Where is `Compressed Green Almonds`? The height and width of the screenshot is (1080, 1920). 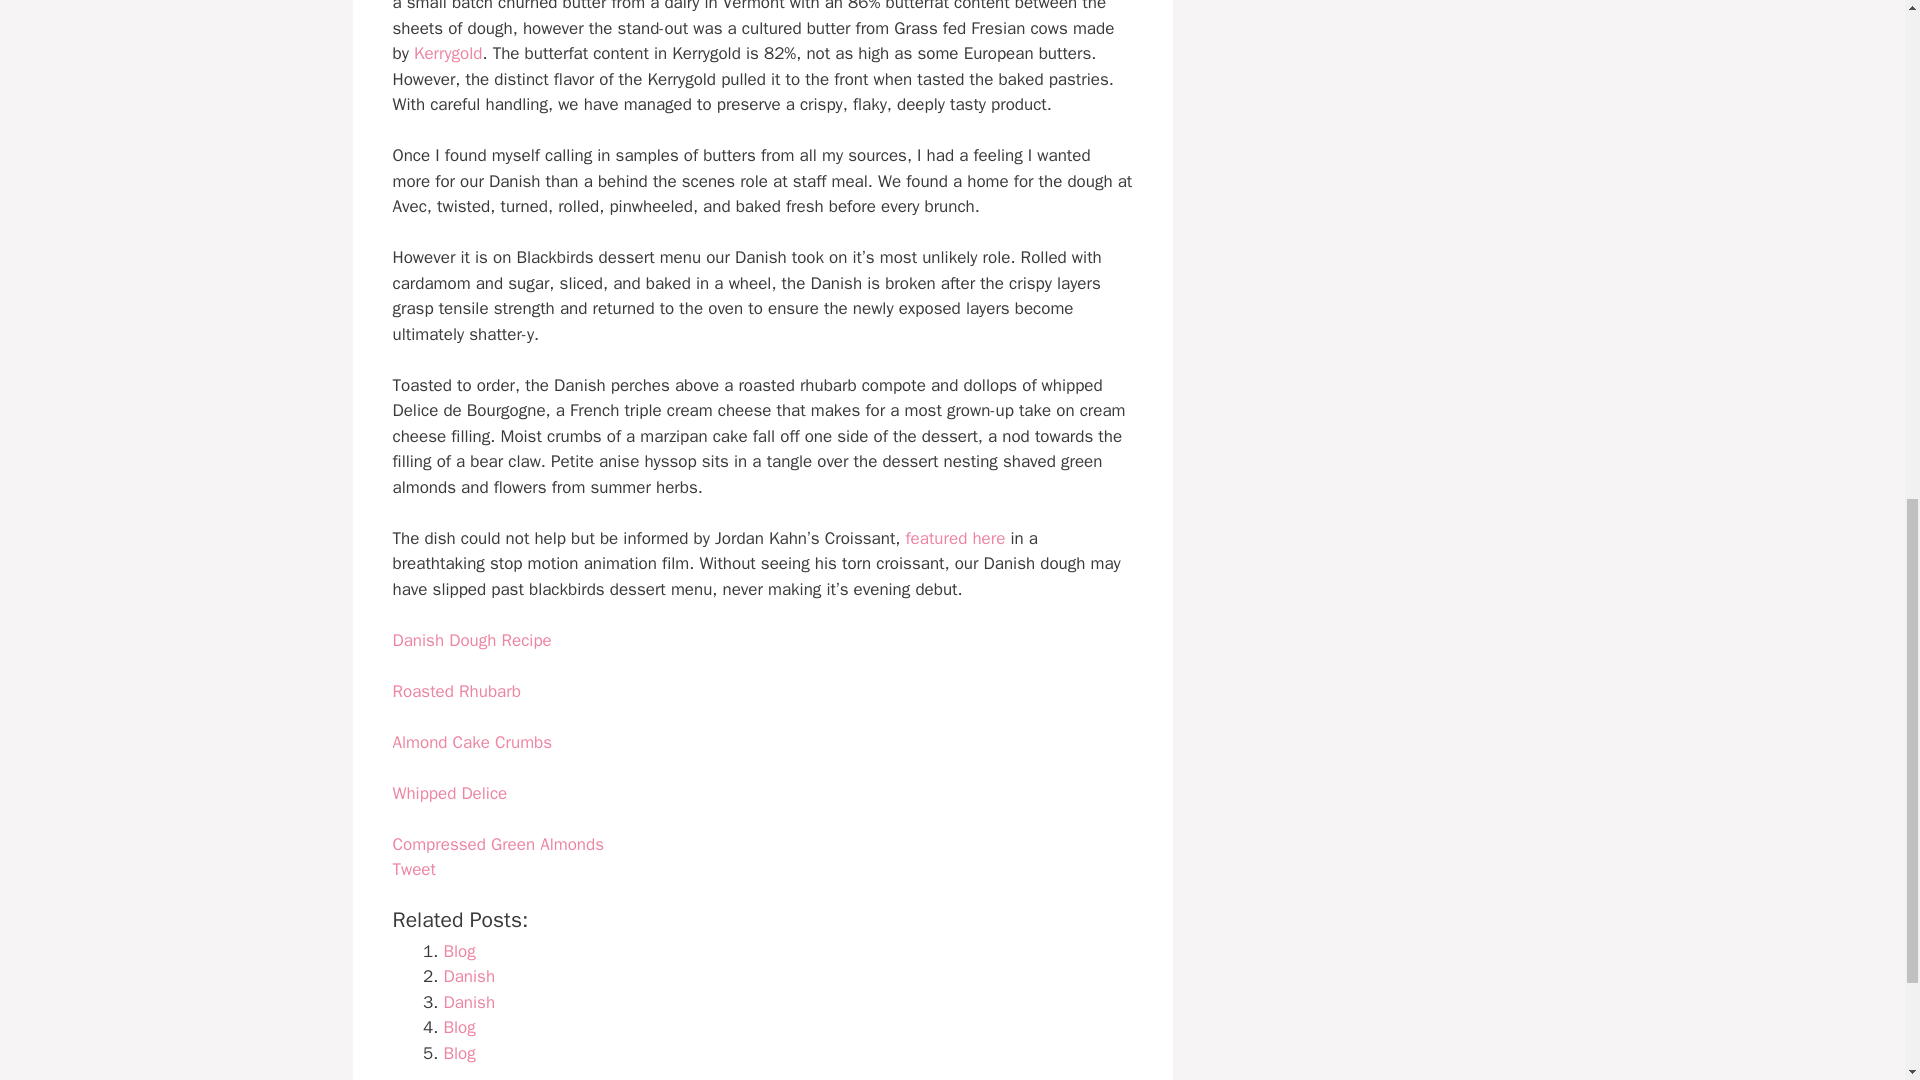 Compressed Green Almonds is located at coordinates (498, 844).